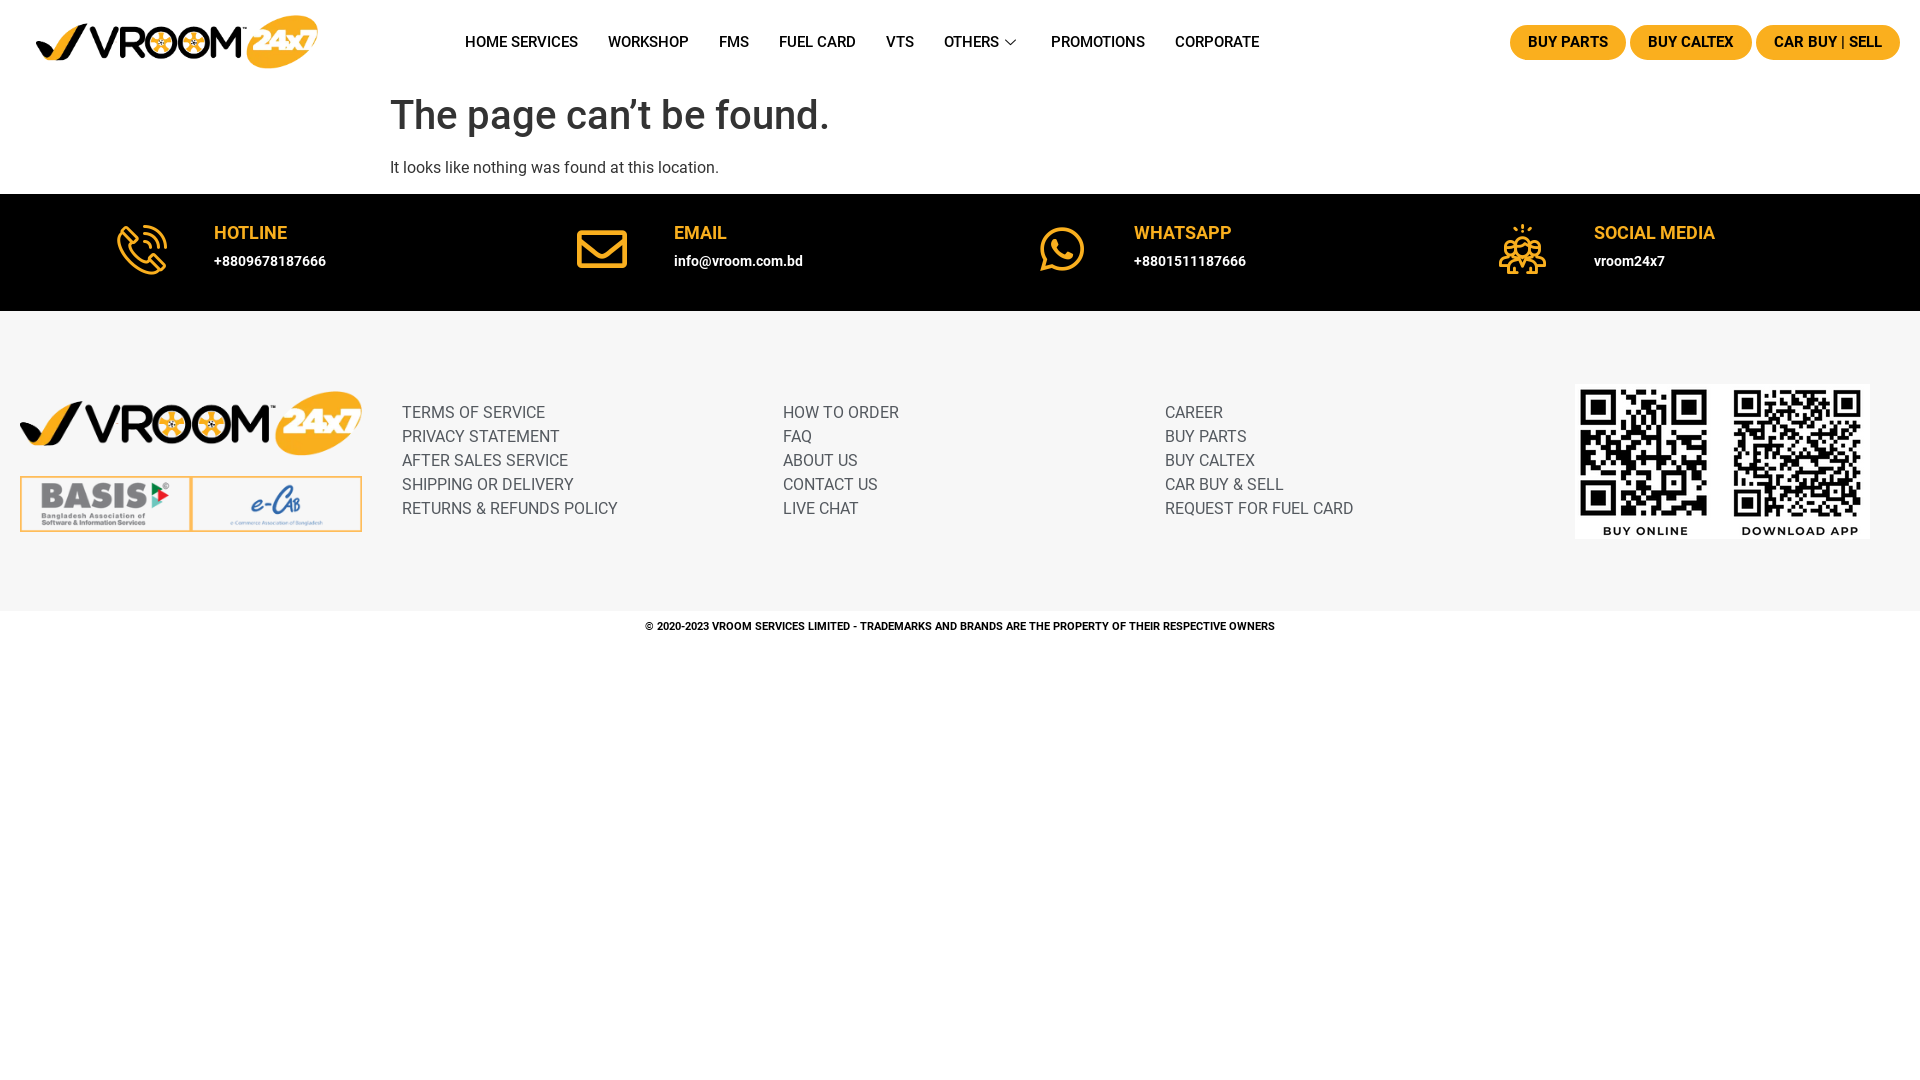 This screenshot has width=1920, height=1080. Describe the element at coordinates (734, 42) in the screenshot. I see `FMS` at that location.